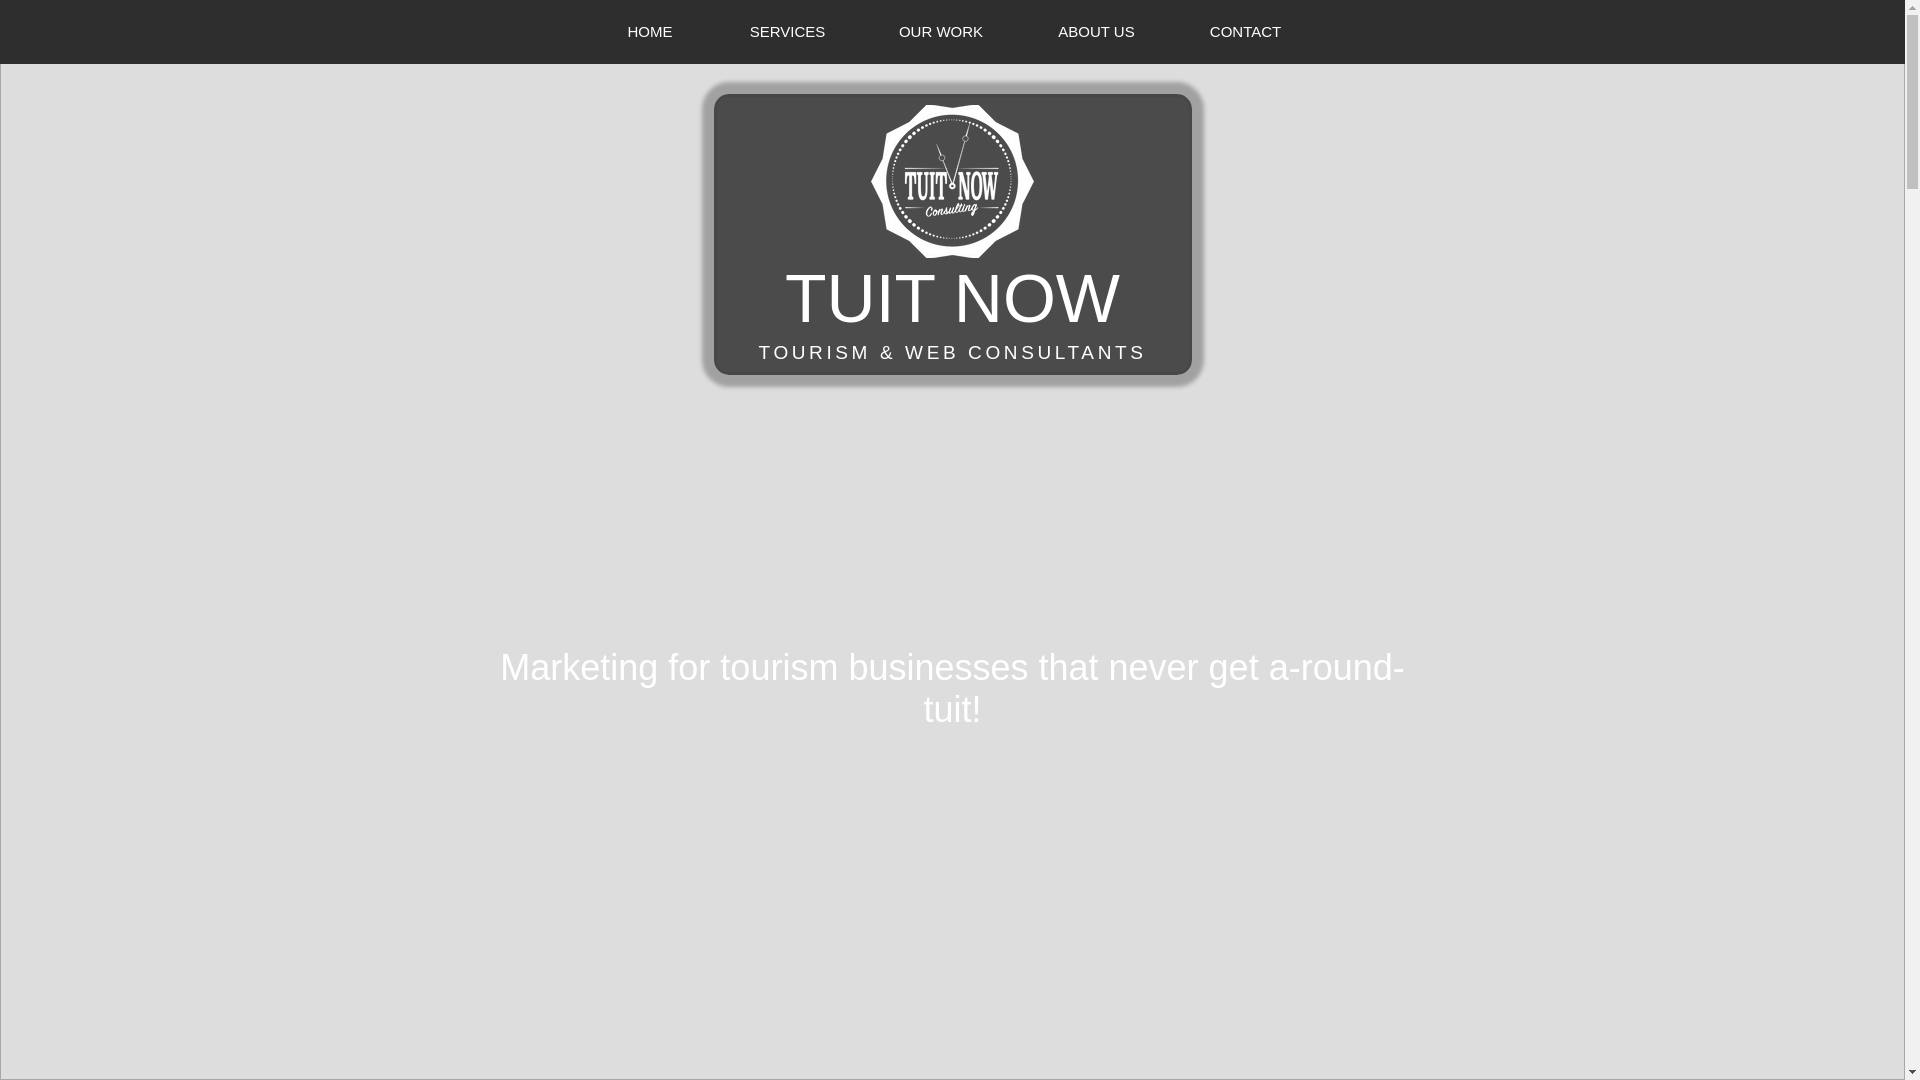  What do you see at coordinates (952, 298) in the screenshot?
I see `TUIT NOW` at bounding box center [952, 298].